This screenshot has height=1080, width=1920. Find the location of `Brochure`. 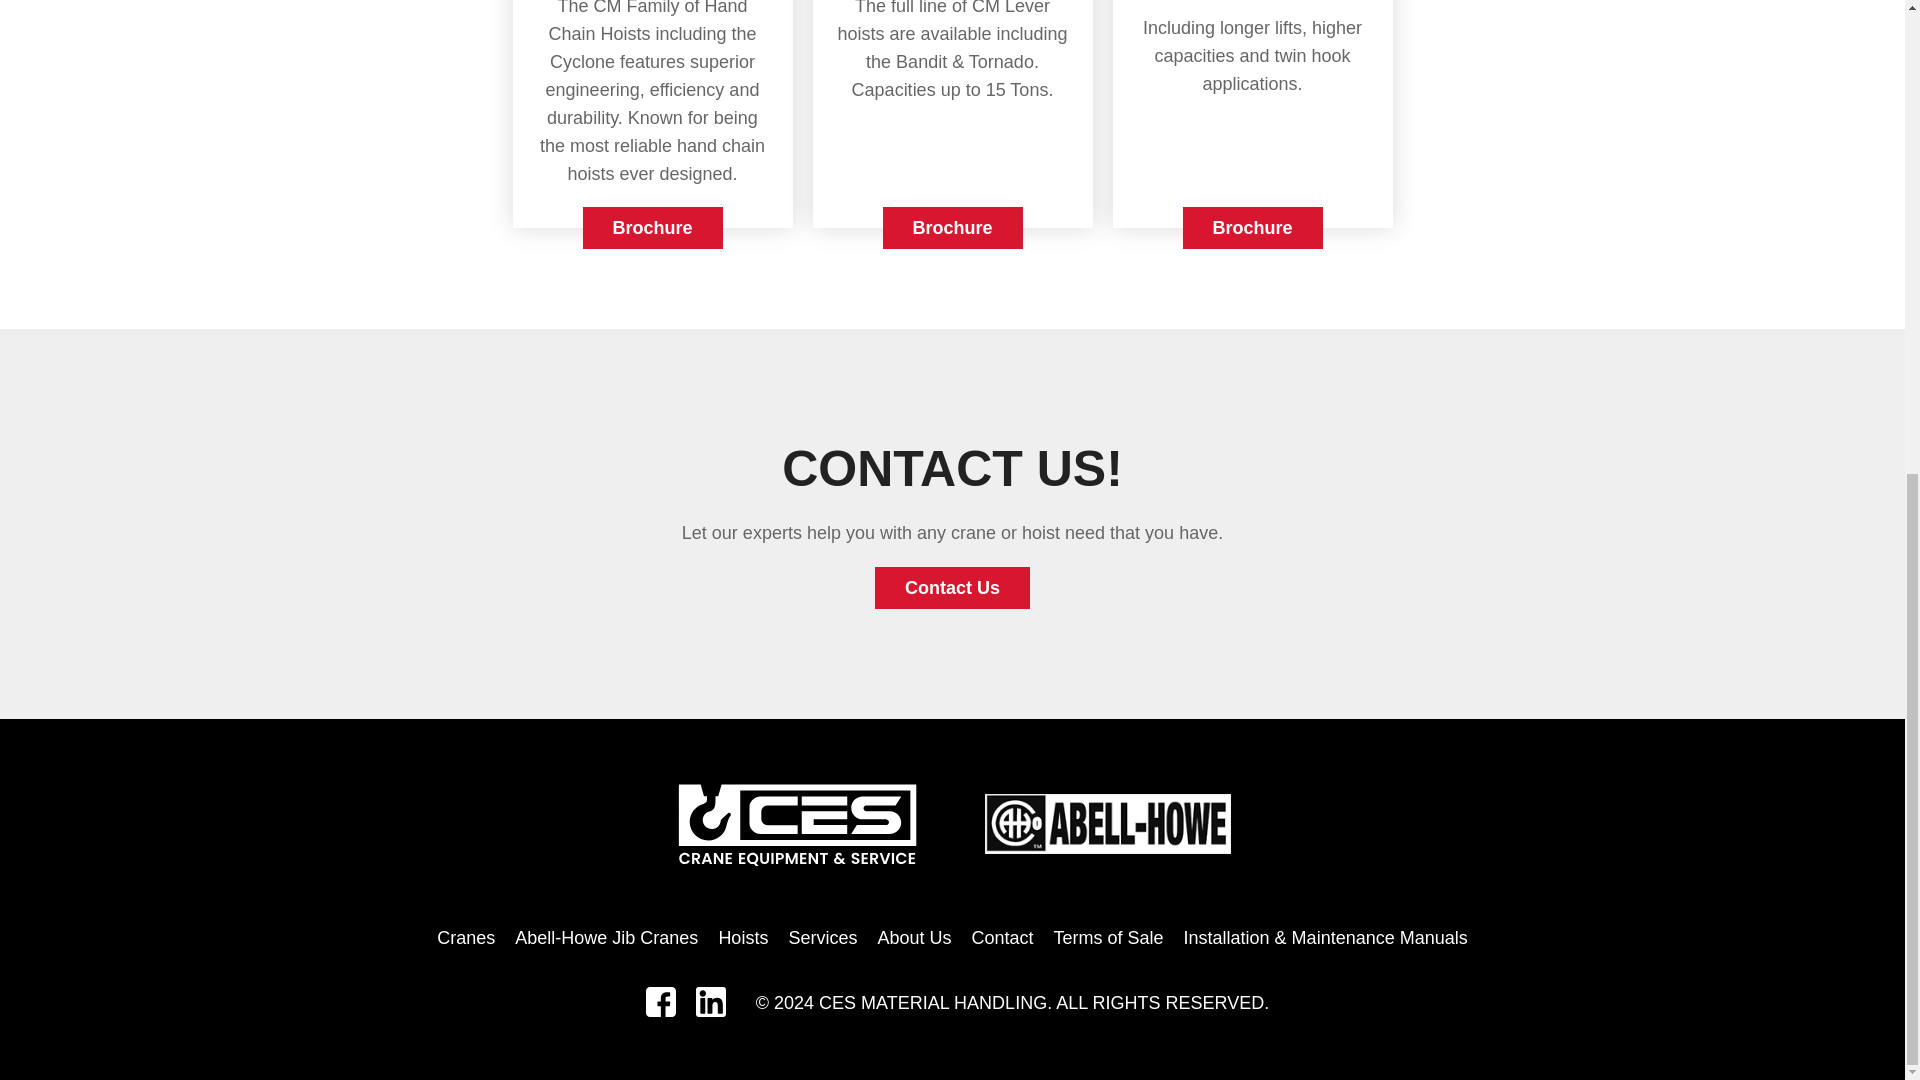

Brochure is located at coordinates (1252, 228).